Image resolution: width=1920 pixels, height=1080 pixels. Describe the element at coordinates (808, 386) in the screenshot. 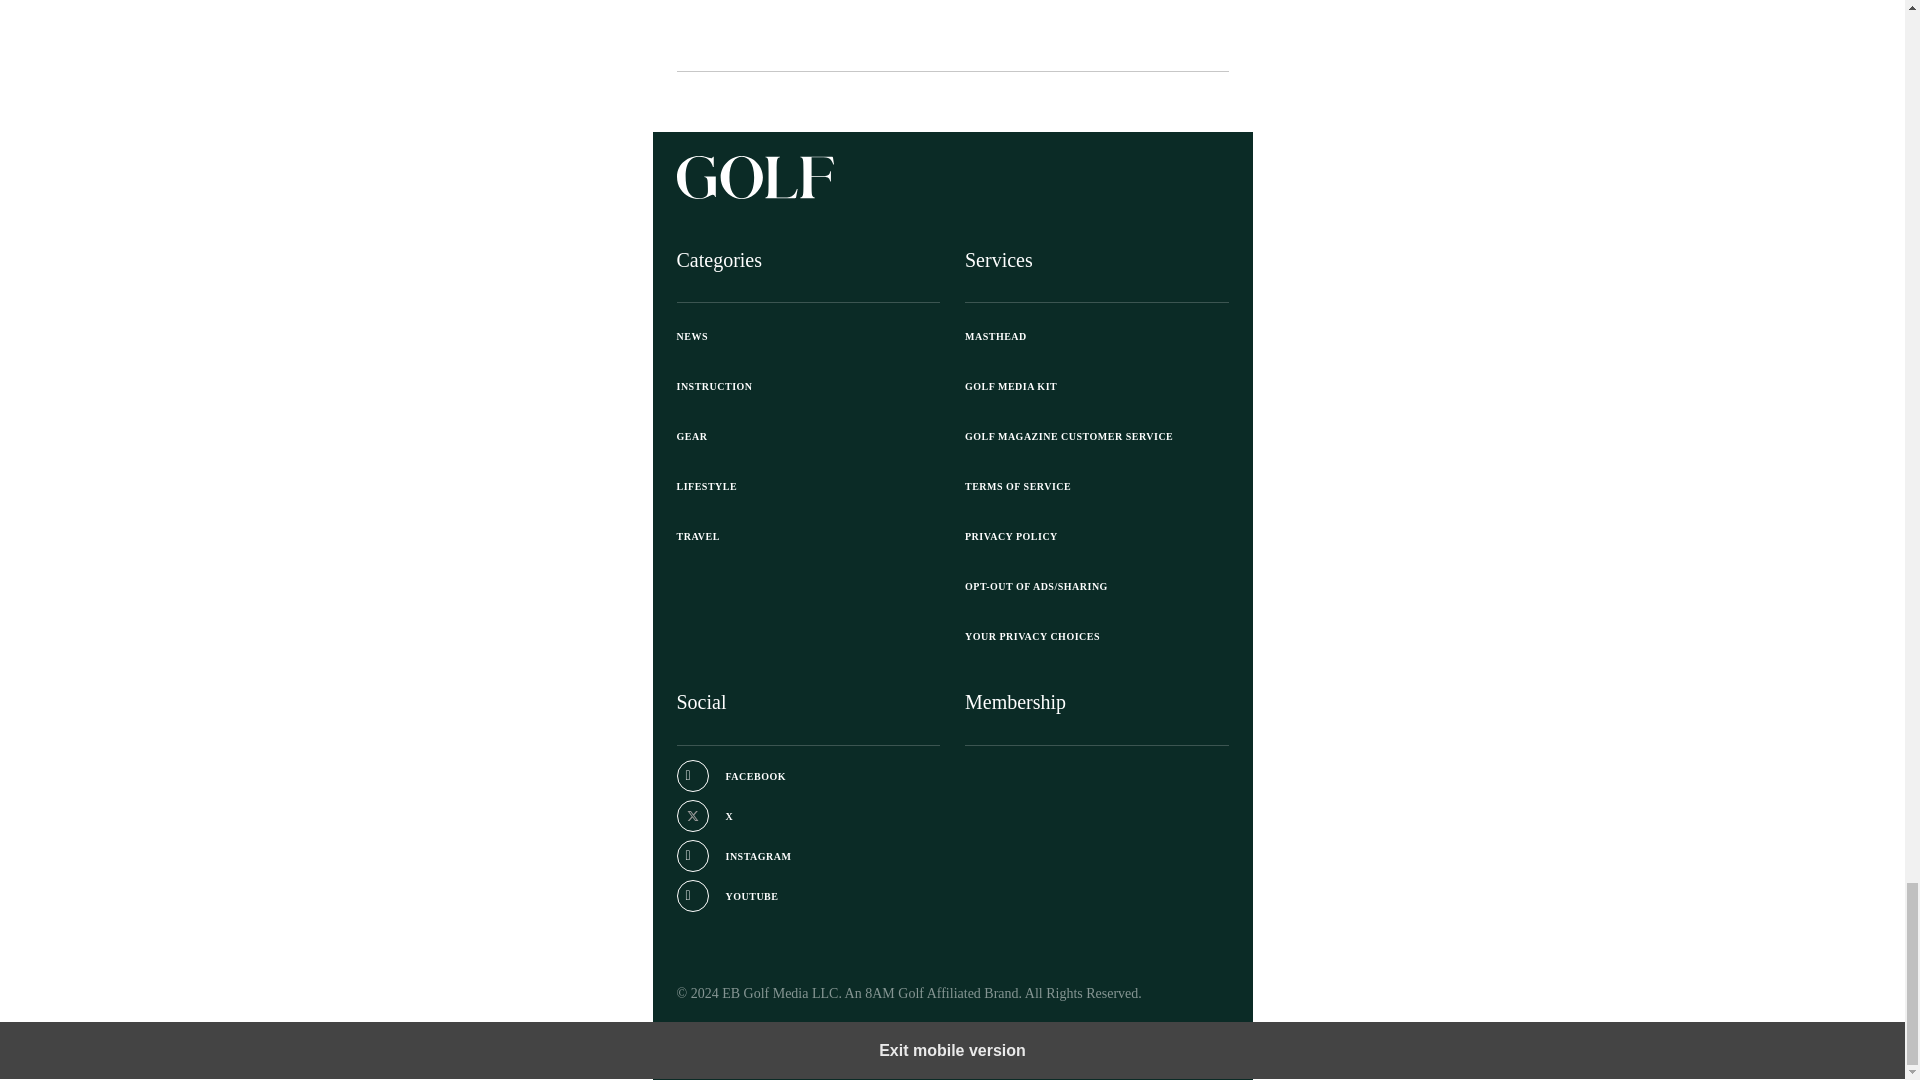

I see `INSTRUCTION` at that location.